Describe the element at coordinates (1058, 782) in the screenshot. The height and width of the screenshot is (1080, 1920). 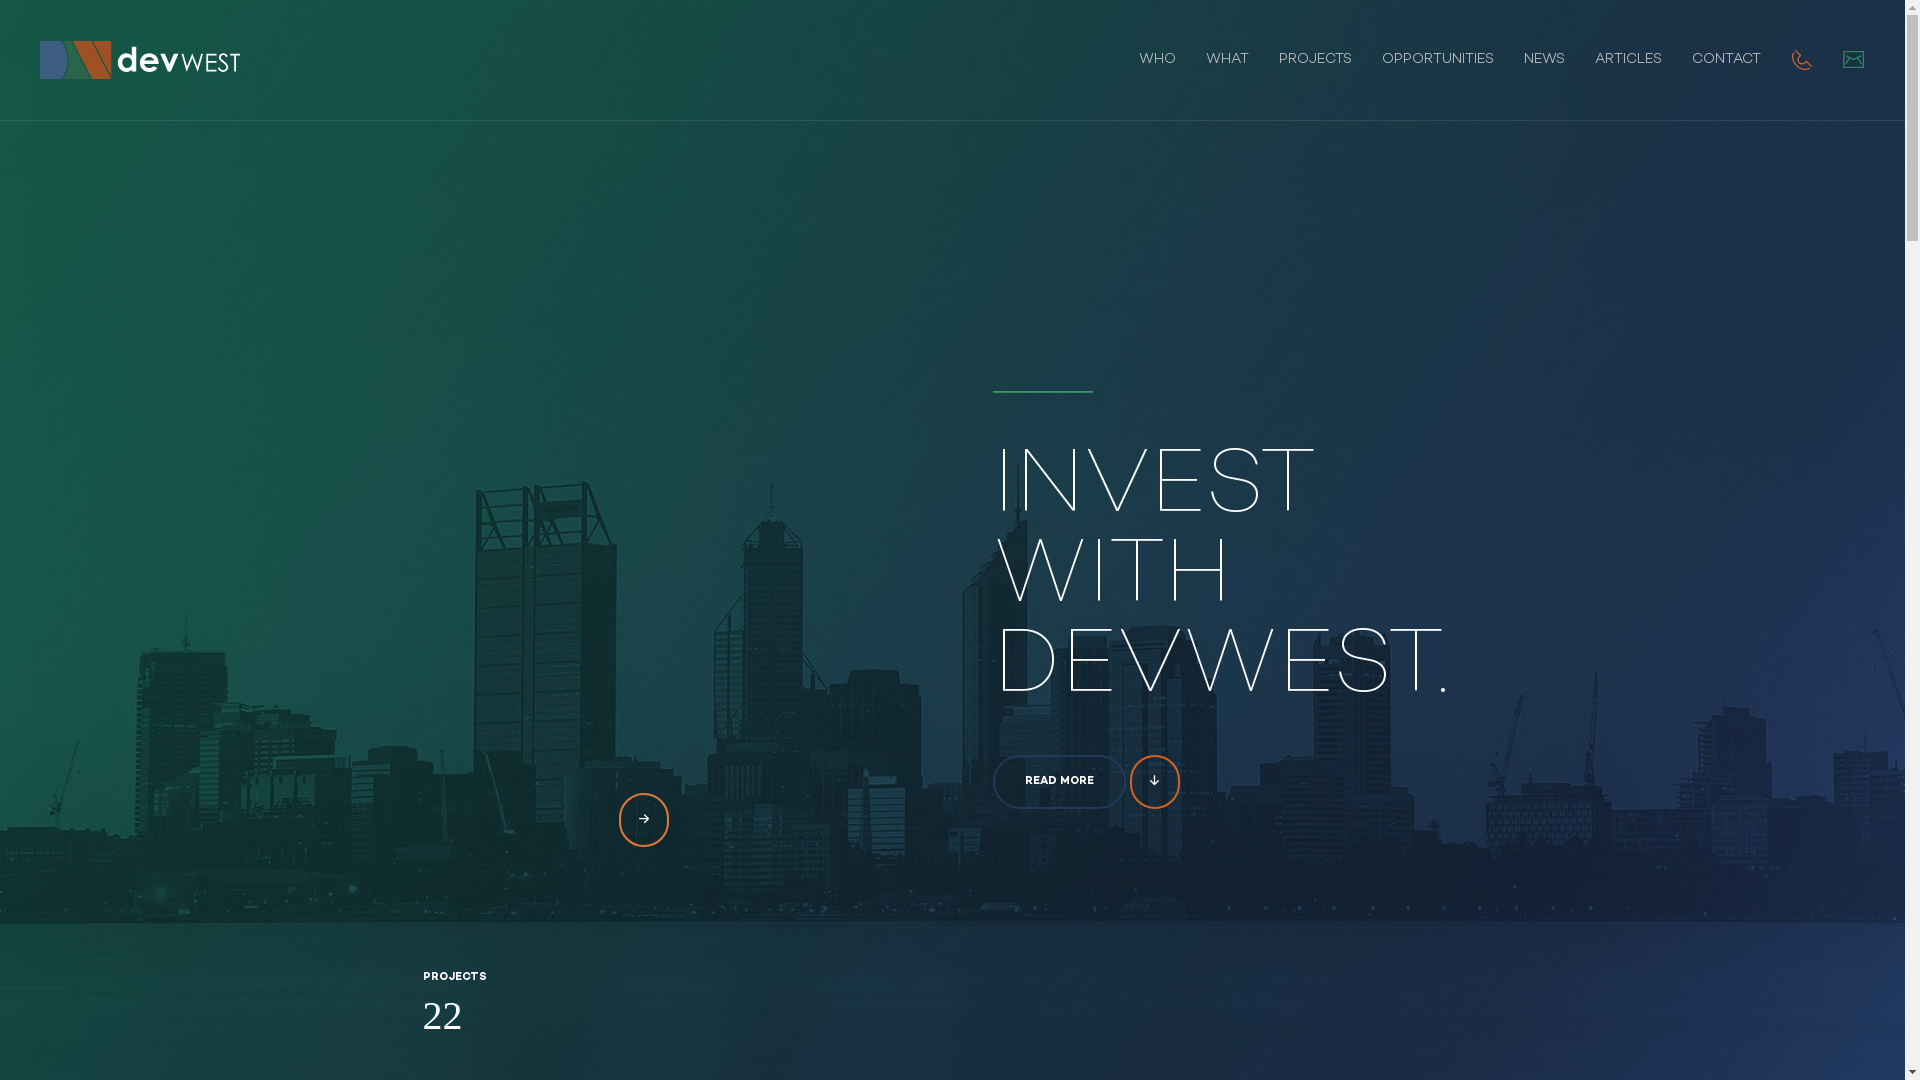
I see `READ MORE` at that location.